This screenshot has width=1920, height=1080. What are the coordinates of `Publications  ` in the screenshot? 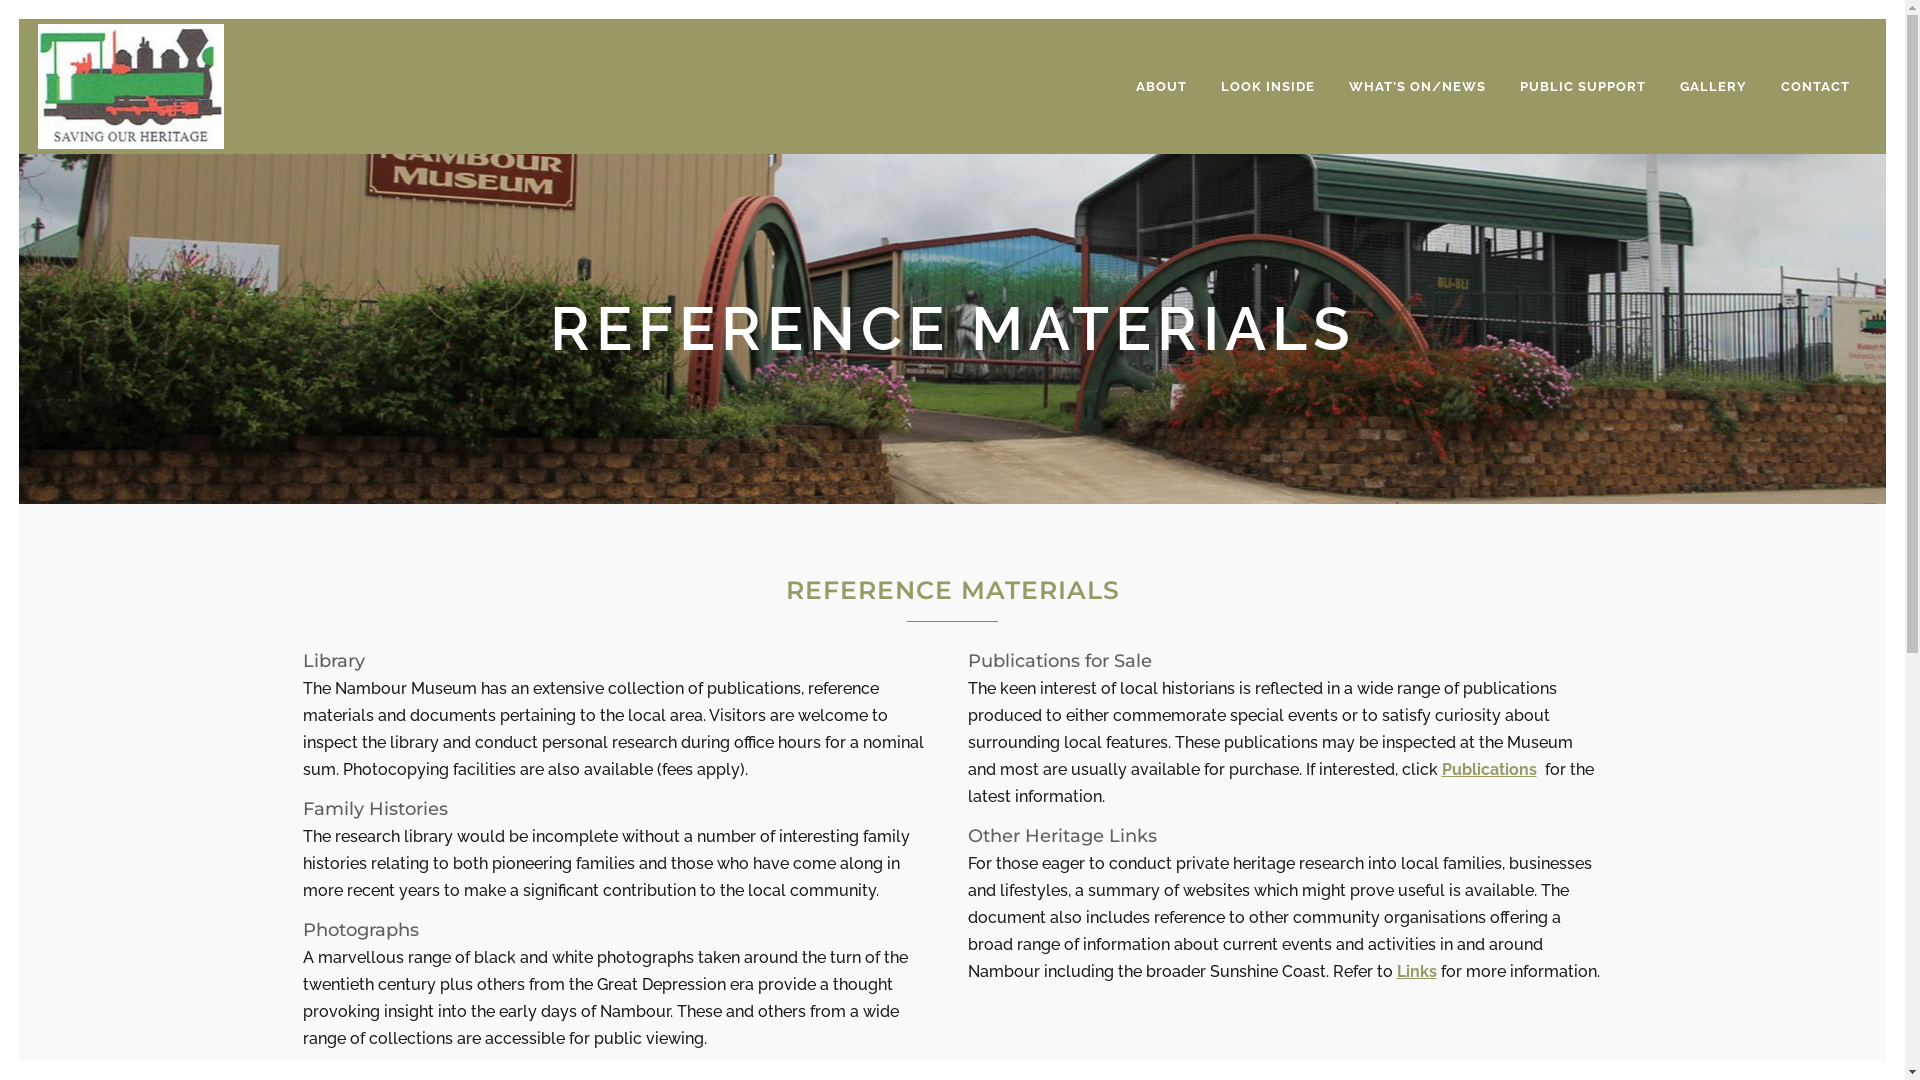 It's located at (1494, 770).